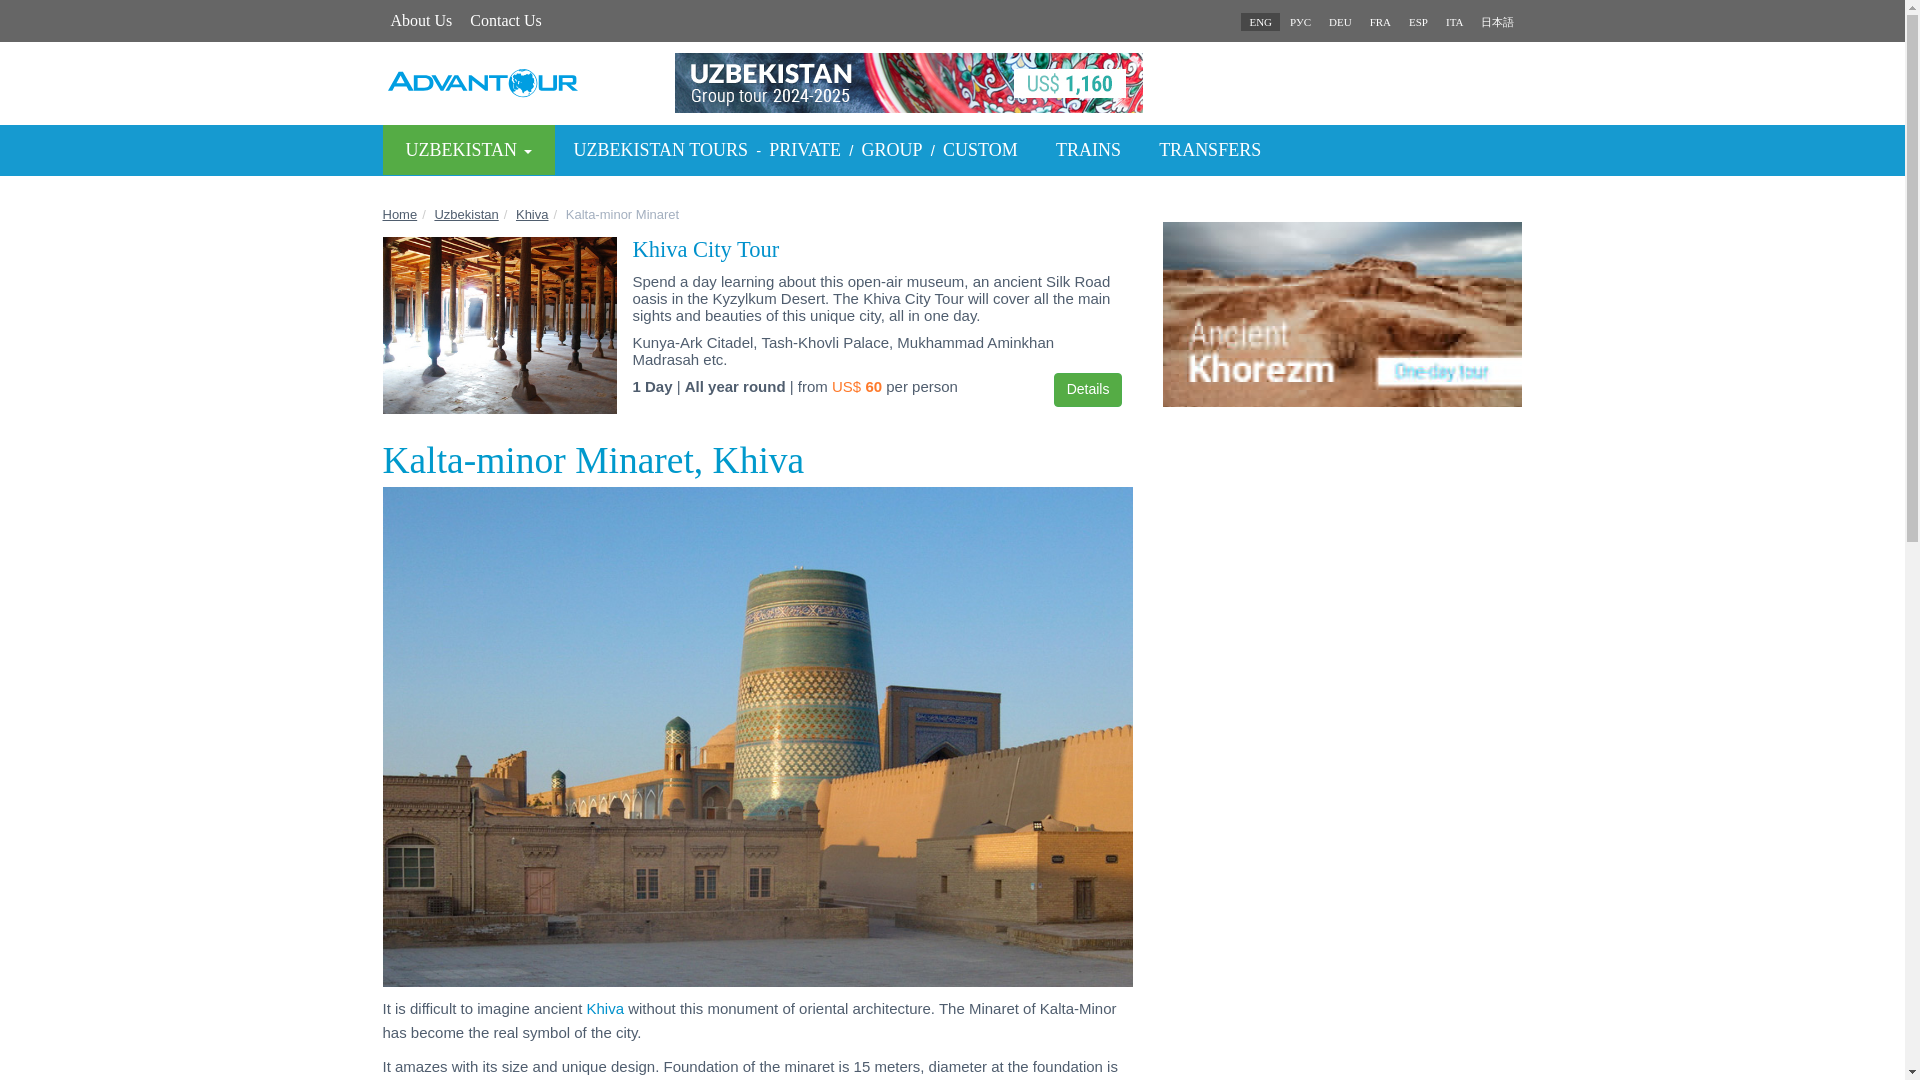 This screenshot has height=1080, width=1920. I want to click on Khiva, Uzbekistan, so click(1454, 22).